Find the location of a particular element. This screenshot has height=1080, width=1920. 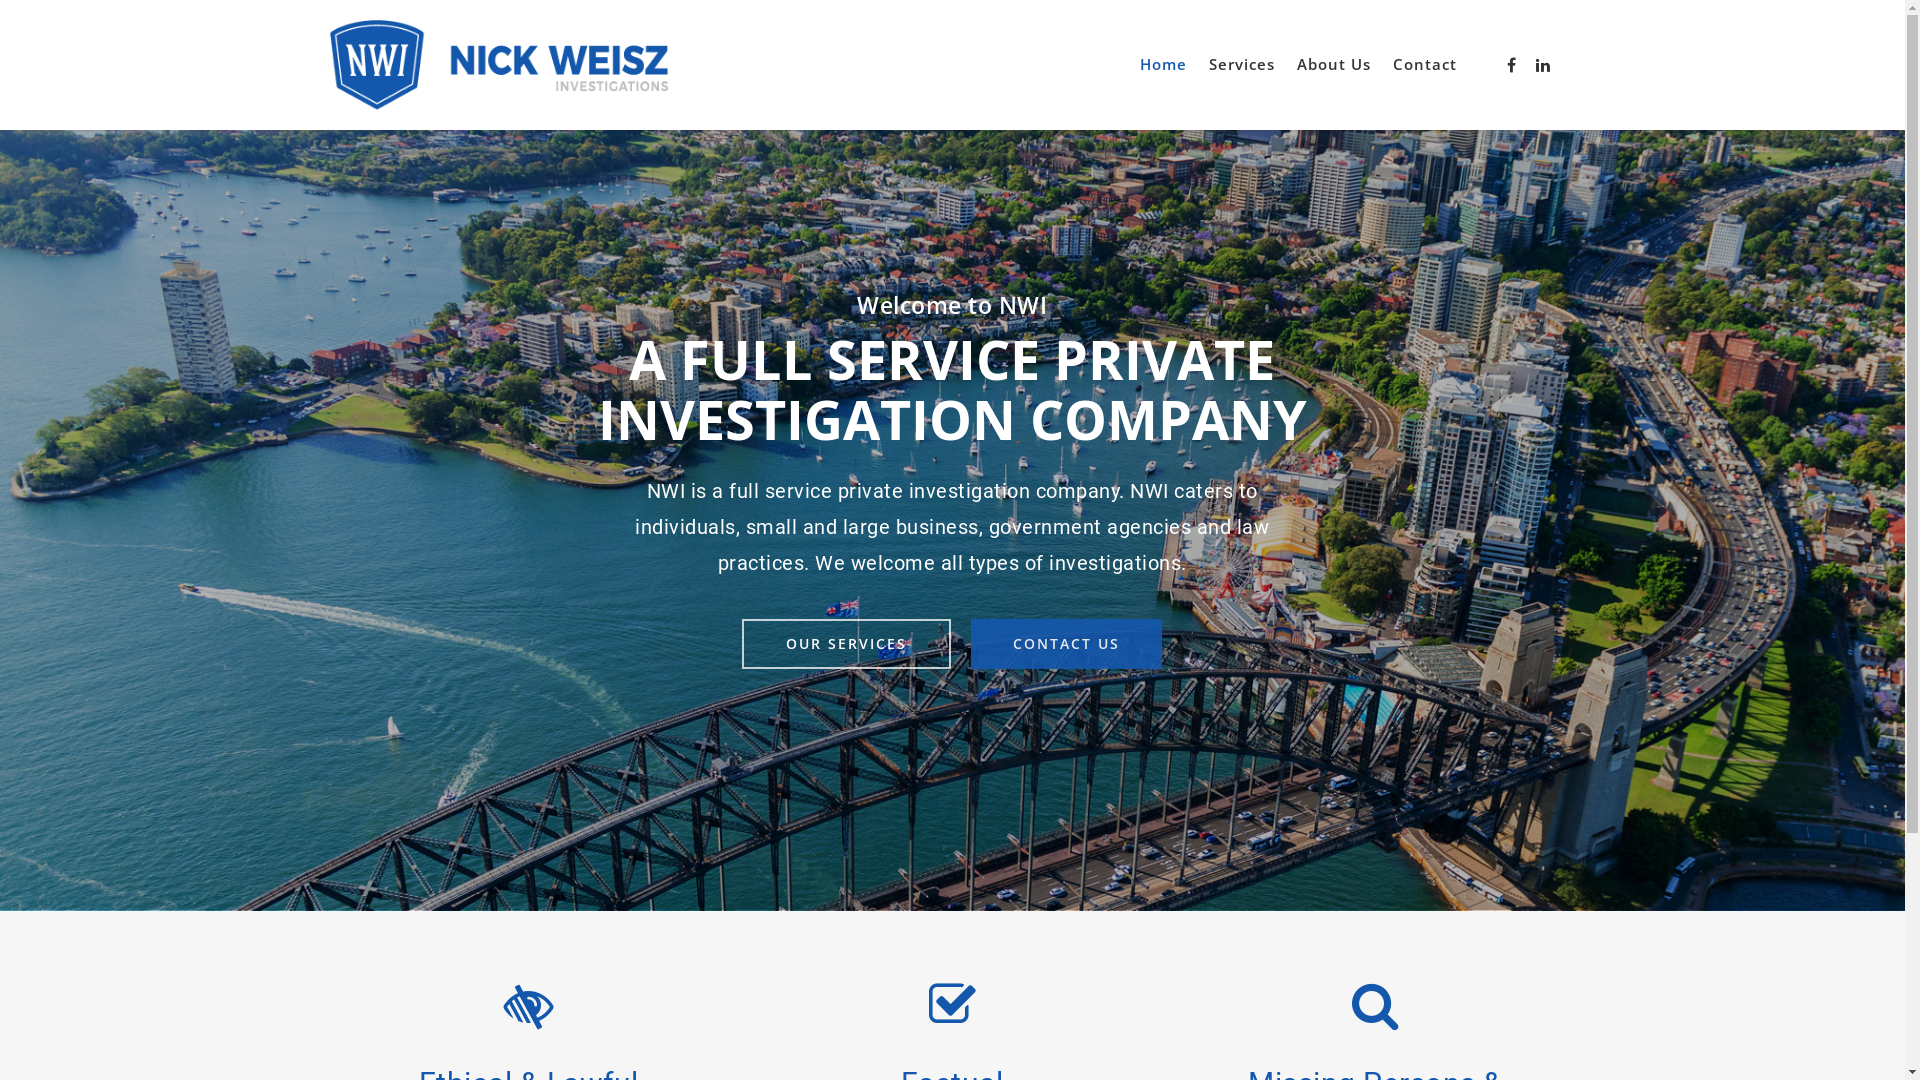

CONTACT US is located at coordinates (1066, 644).